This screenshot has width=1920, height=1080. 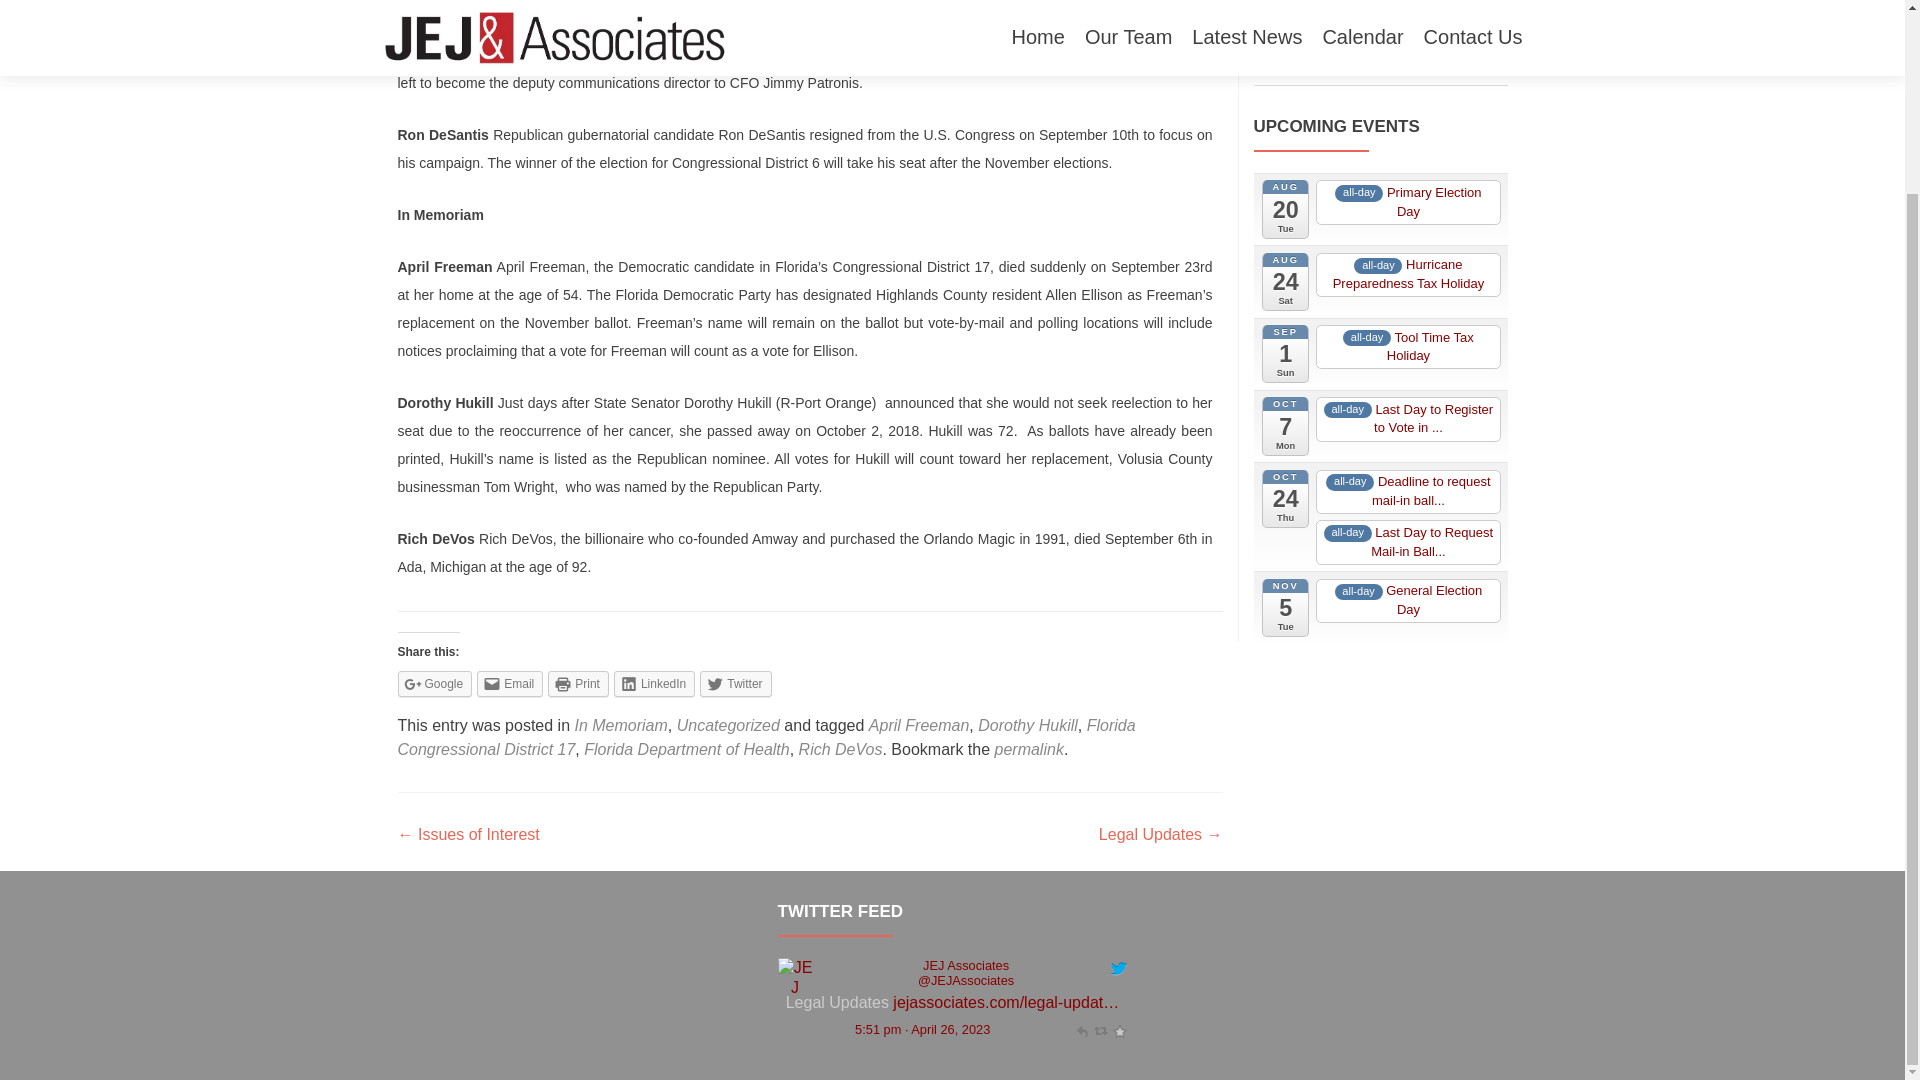 What do you see at coordinates (1480, 53) in the screenshot?
I see `retweet` at bounding box center [1480, 53].